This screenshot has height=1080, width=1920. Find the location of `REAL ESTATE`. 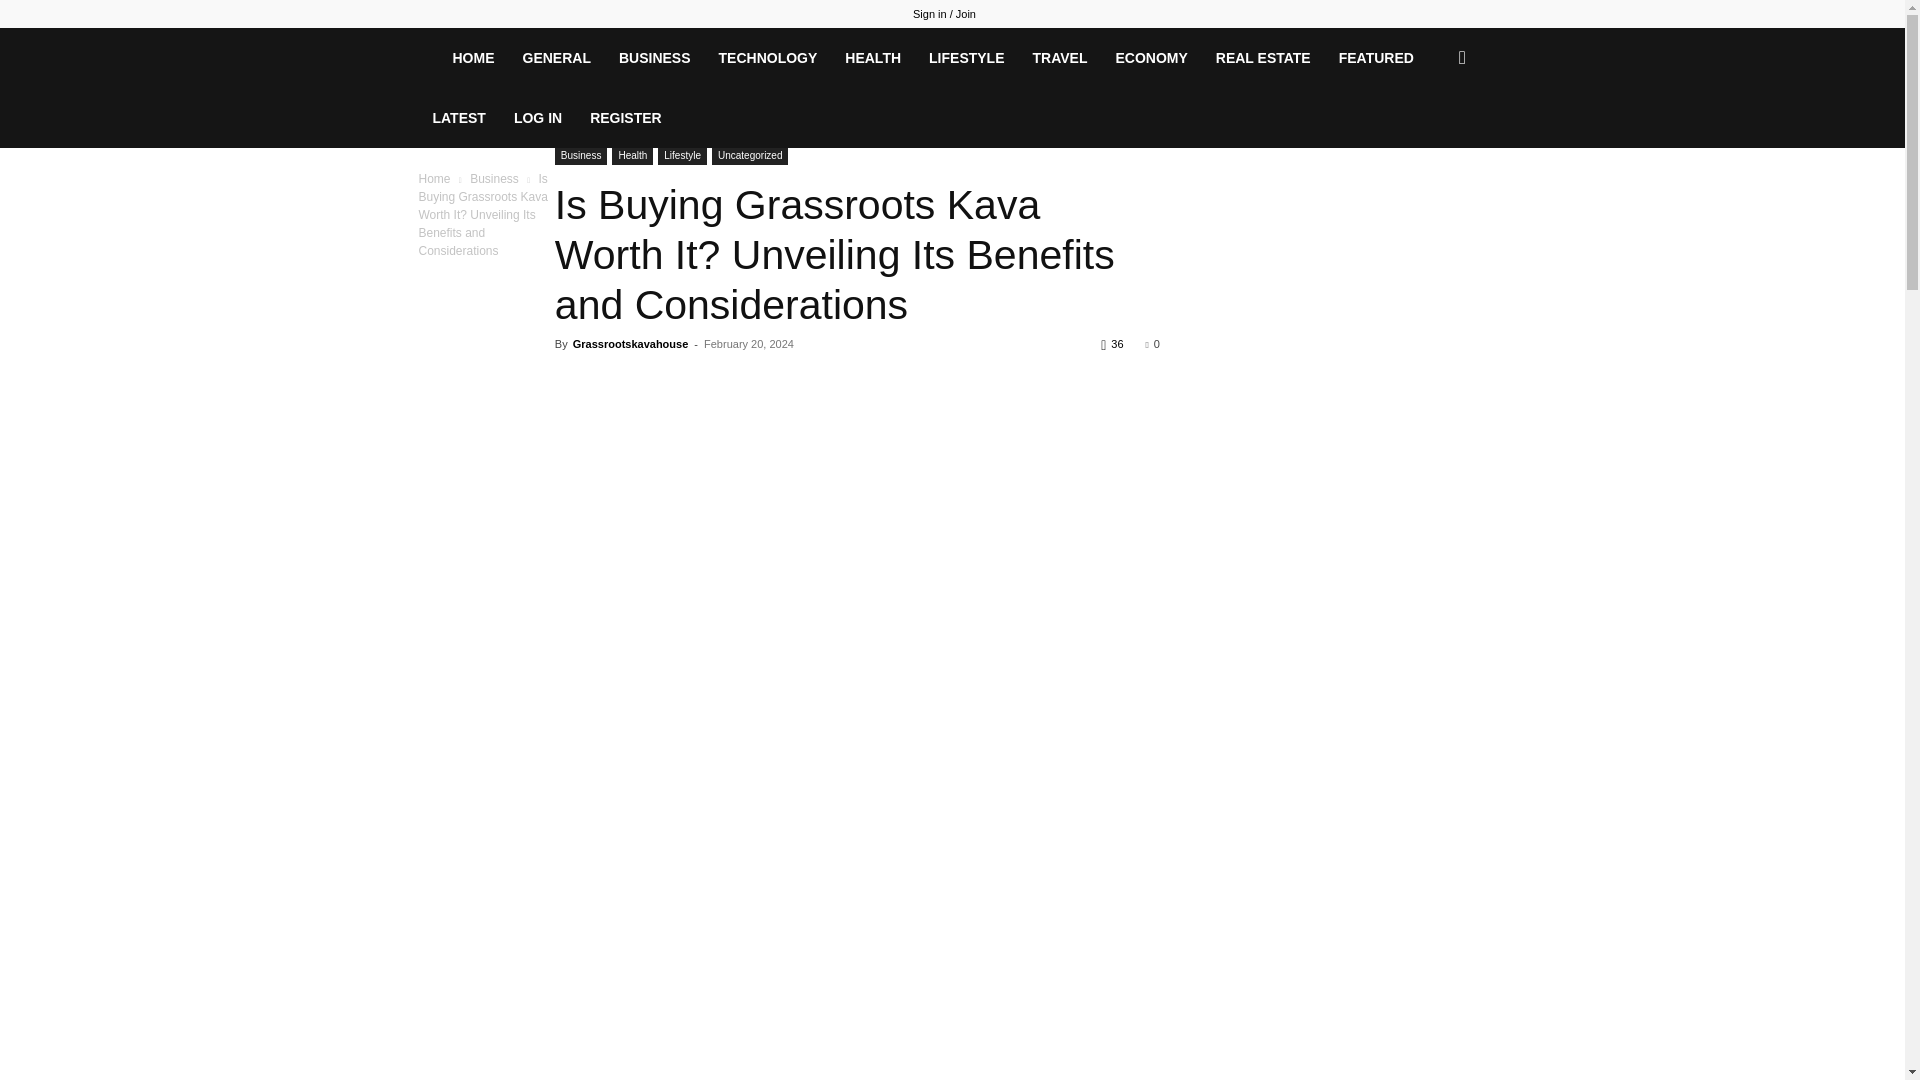

REAL ESTATE is located at coordinates (1262, 58).